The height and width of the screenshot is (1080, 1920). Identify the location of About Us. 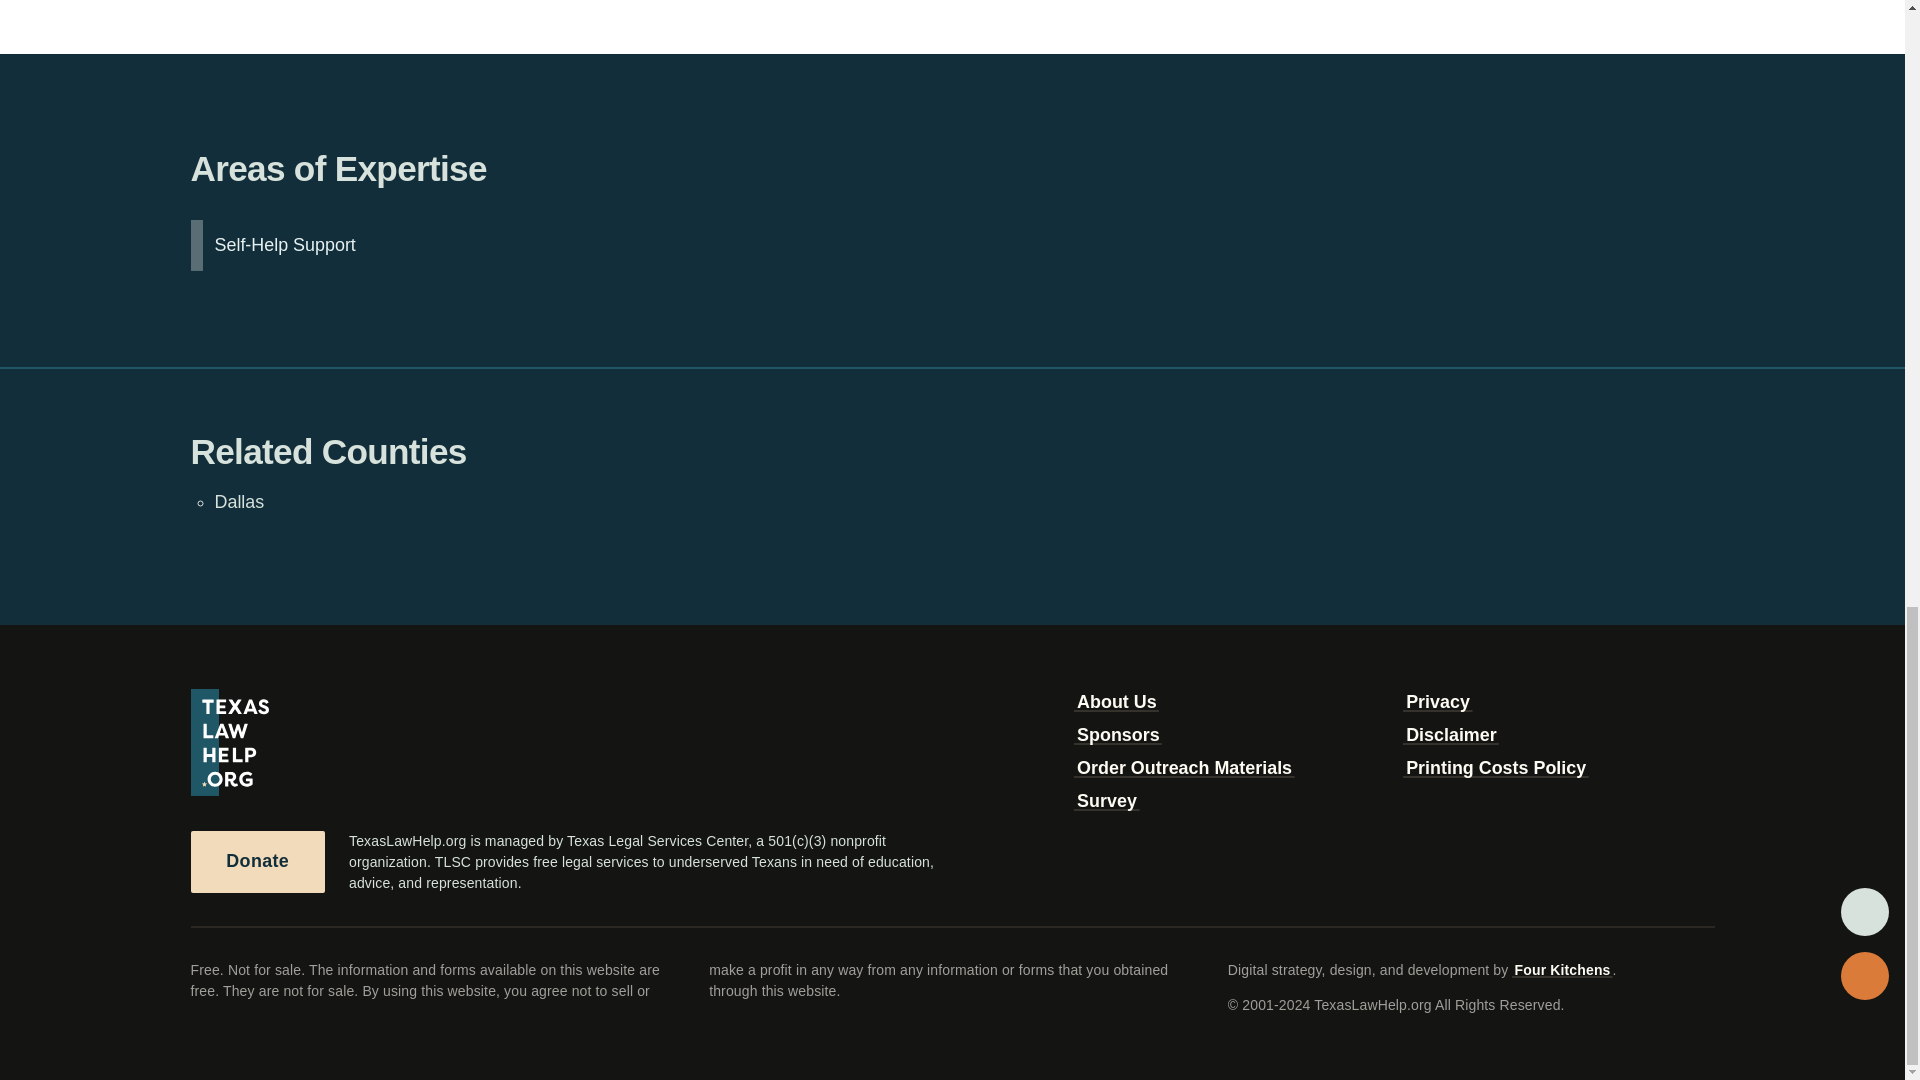
(1116, 702).